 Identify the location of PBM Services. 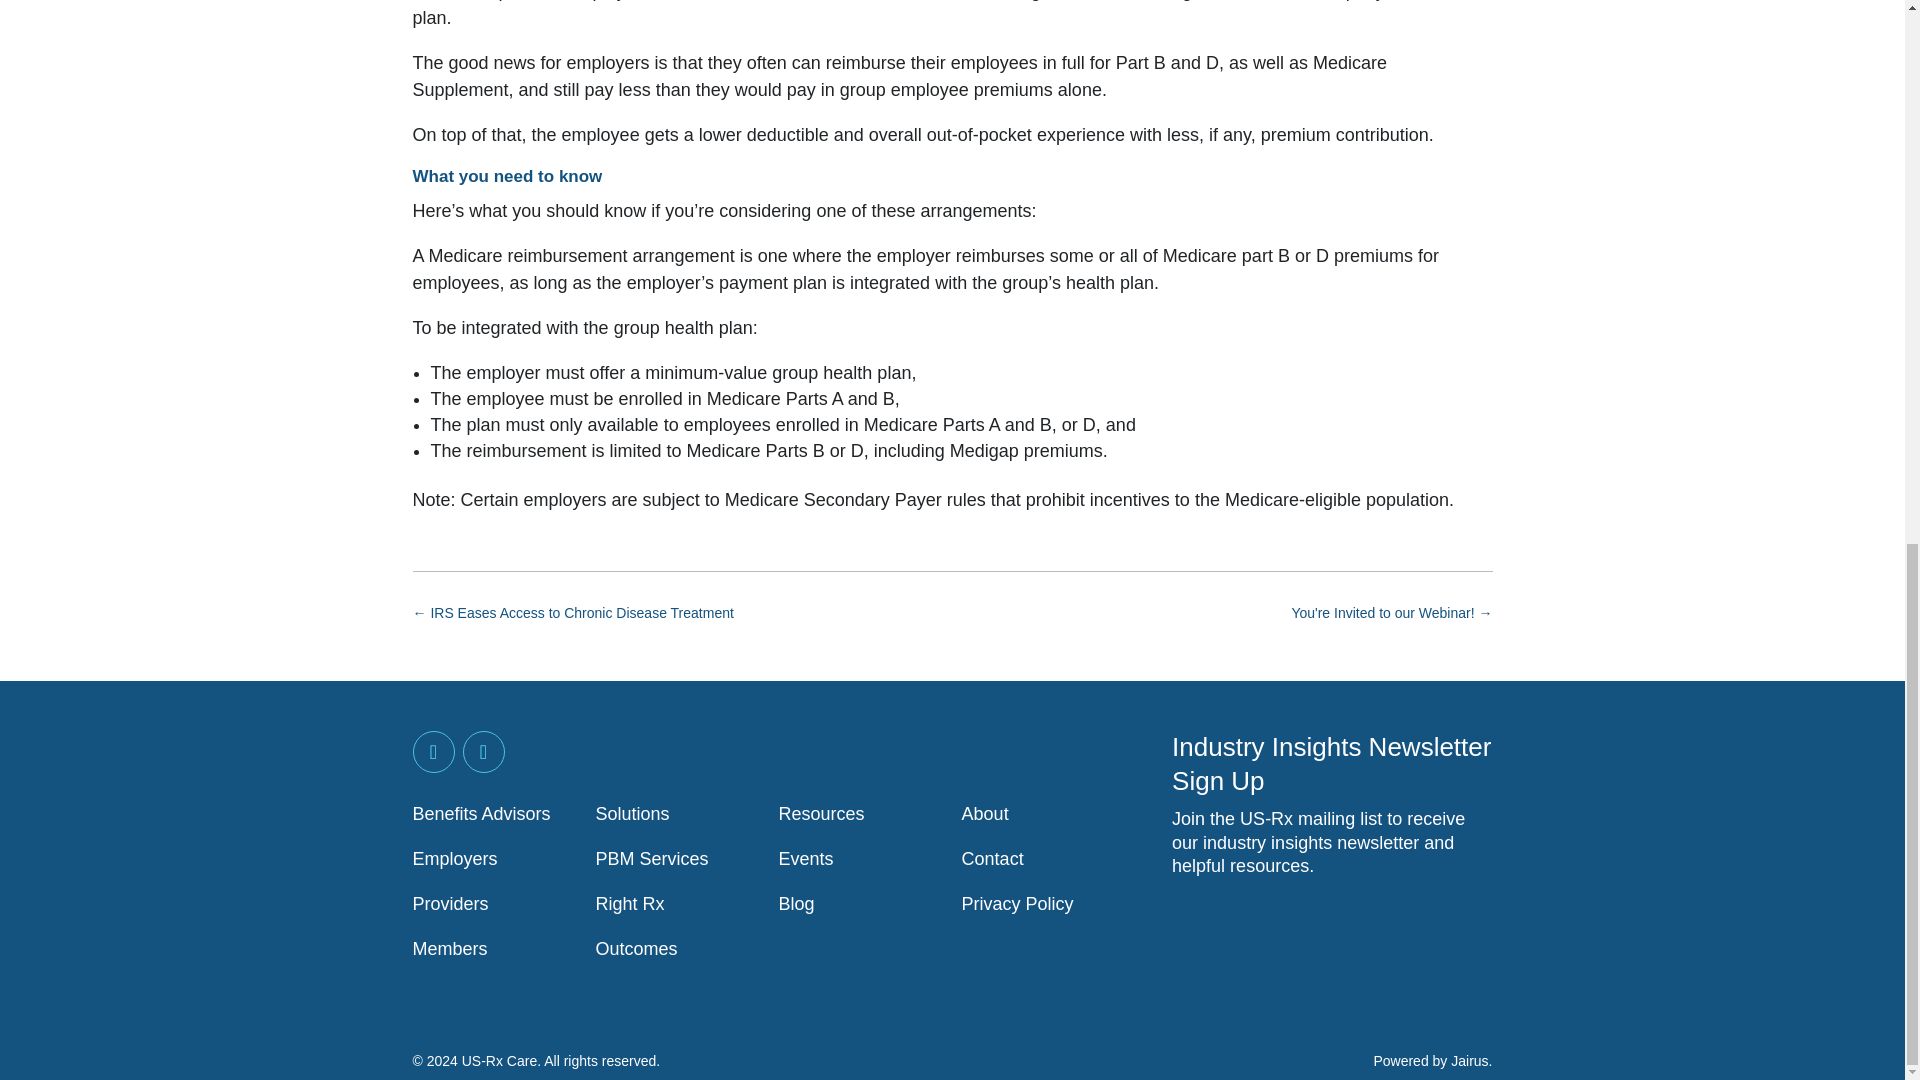
(652, 858).